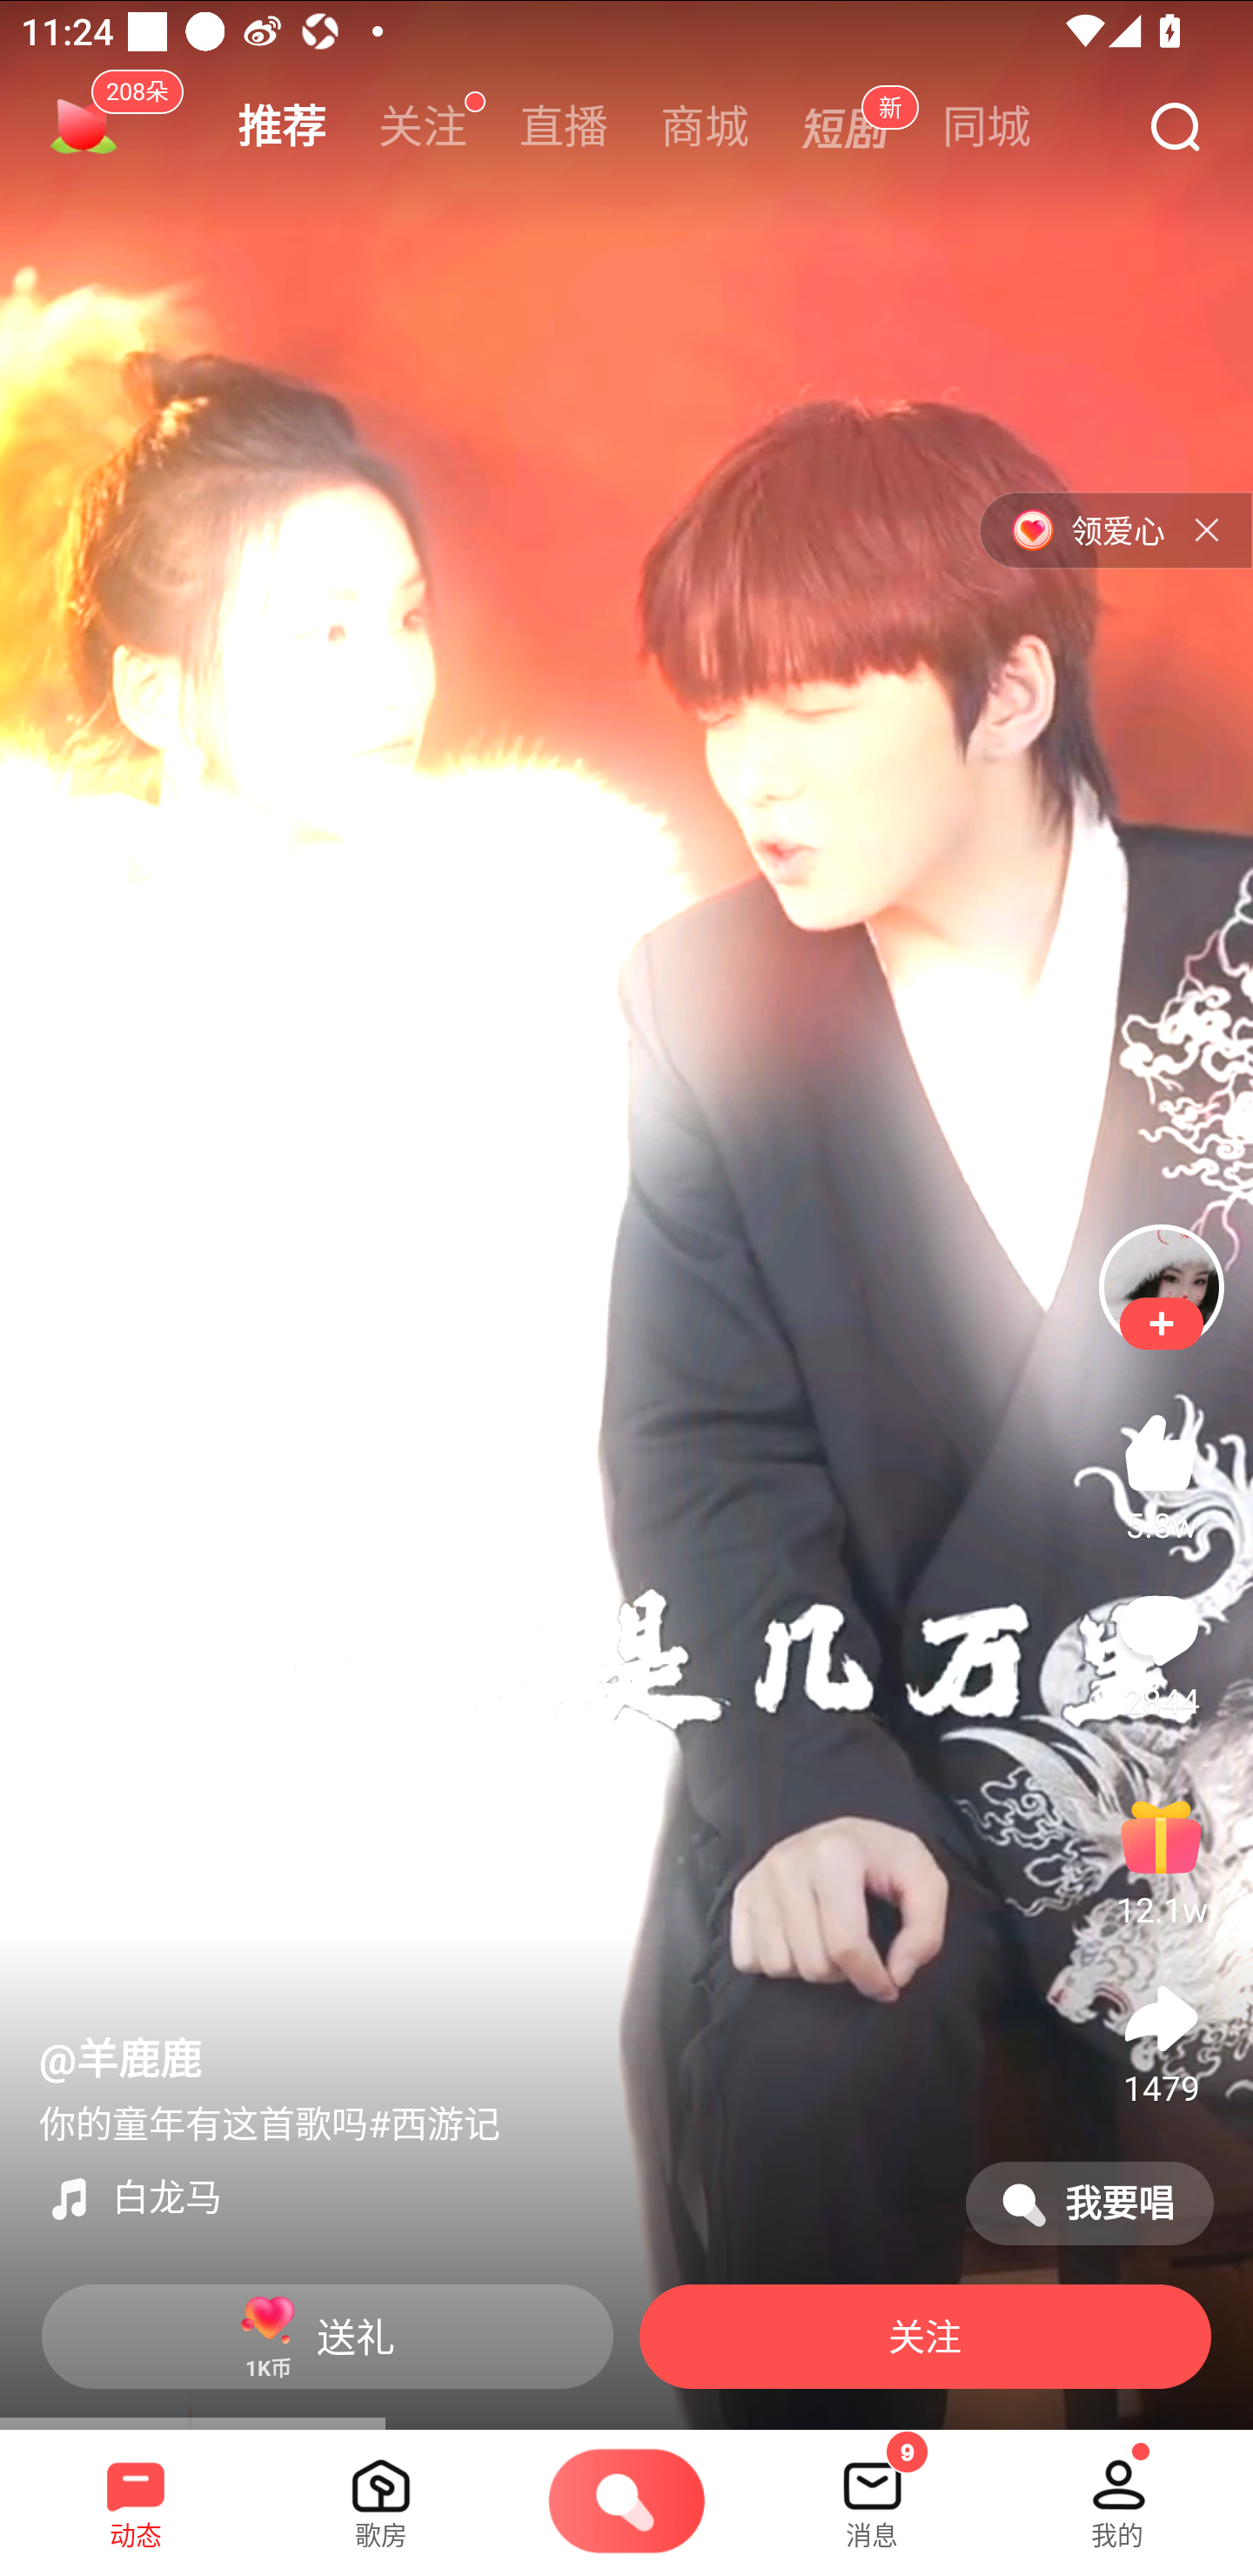 The image size is (1253, 2576). What do you see at coordinates (1161, 1324) in the screenshot?
I see `关注` at bounding box center [1161, 1324].